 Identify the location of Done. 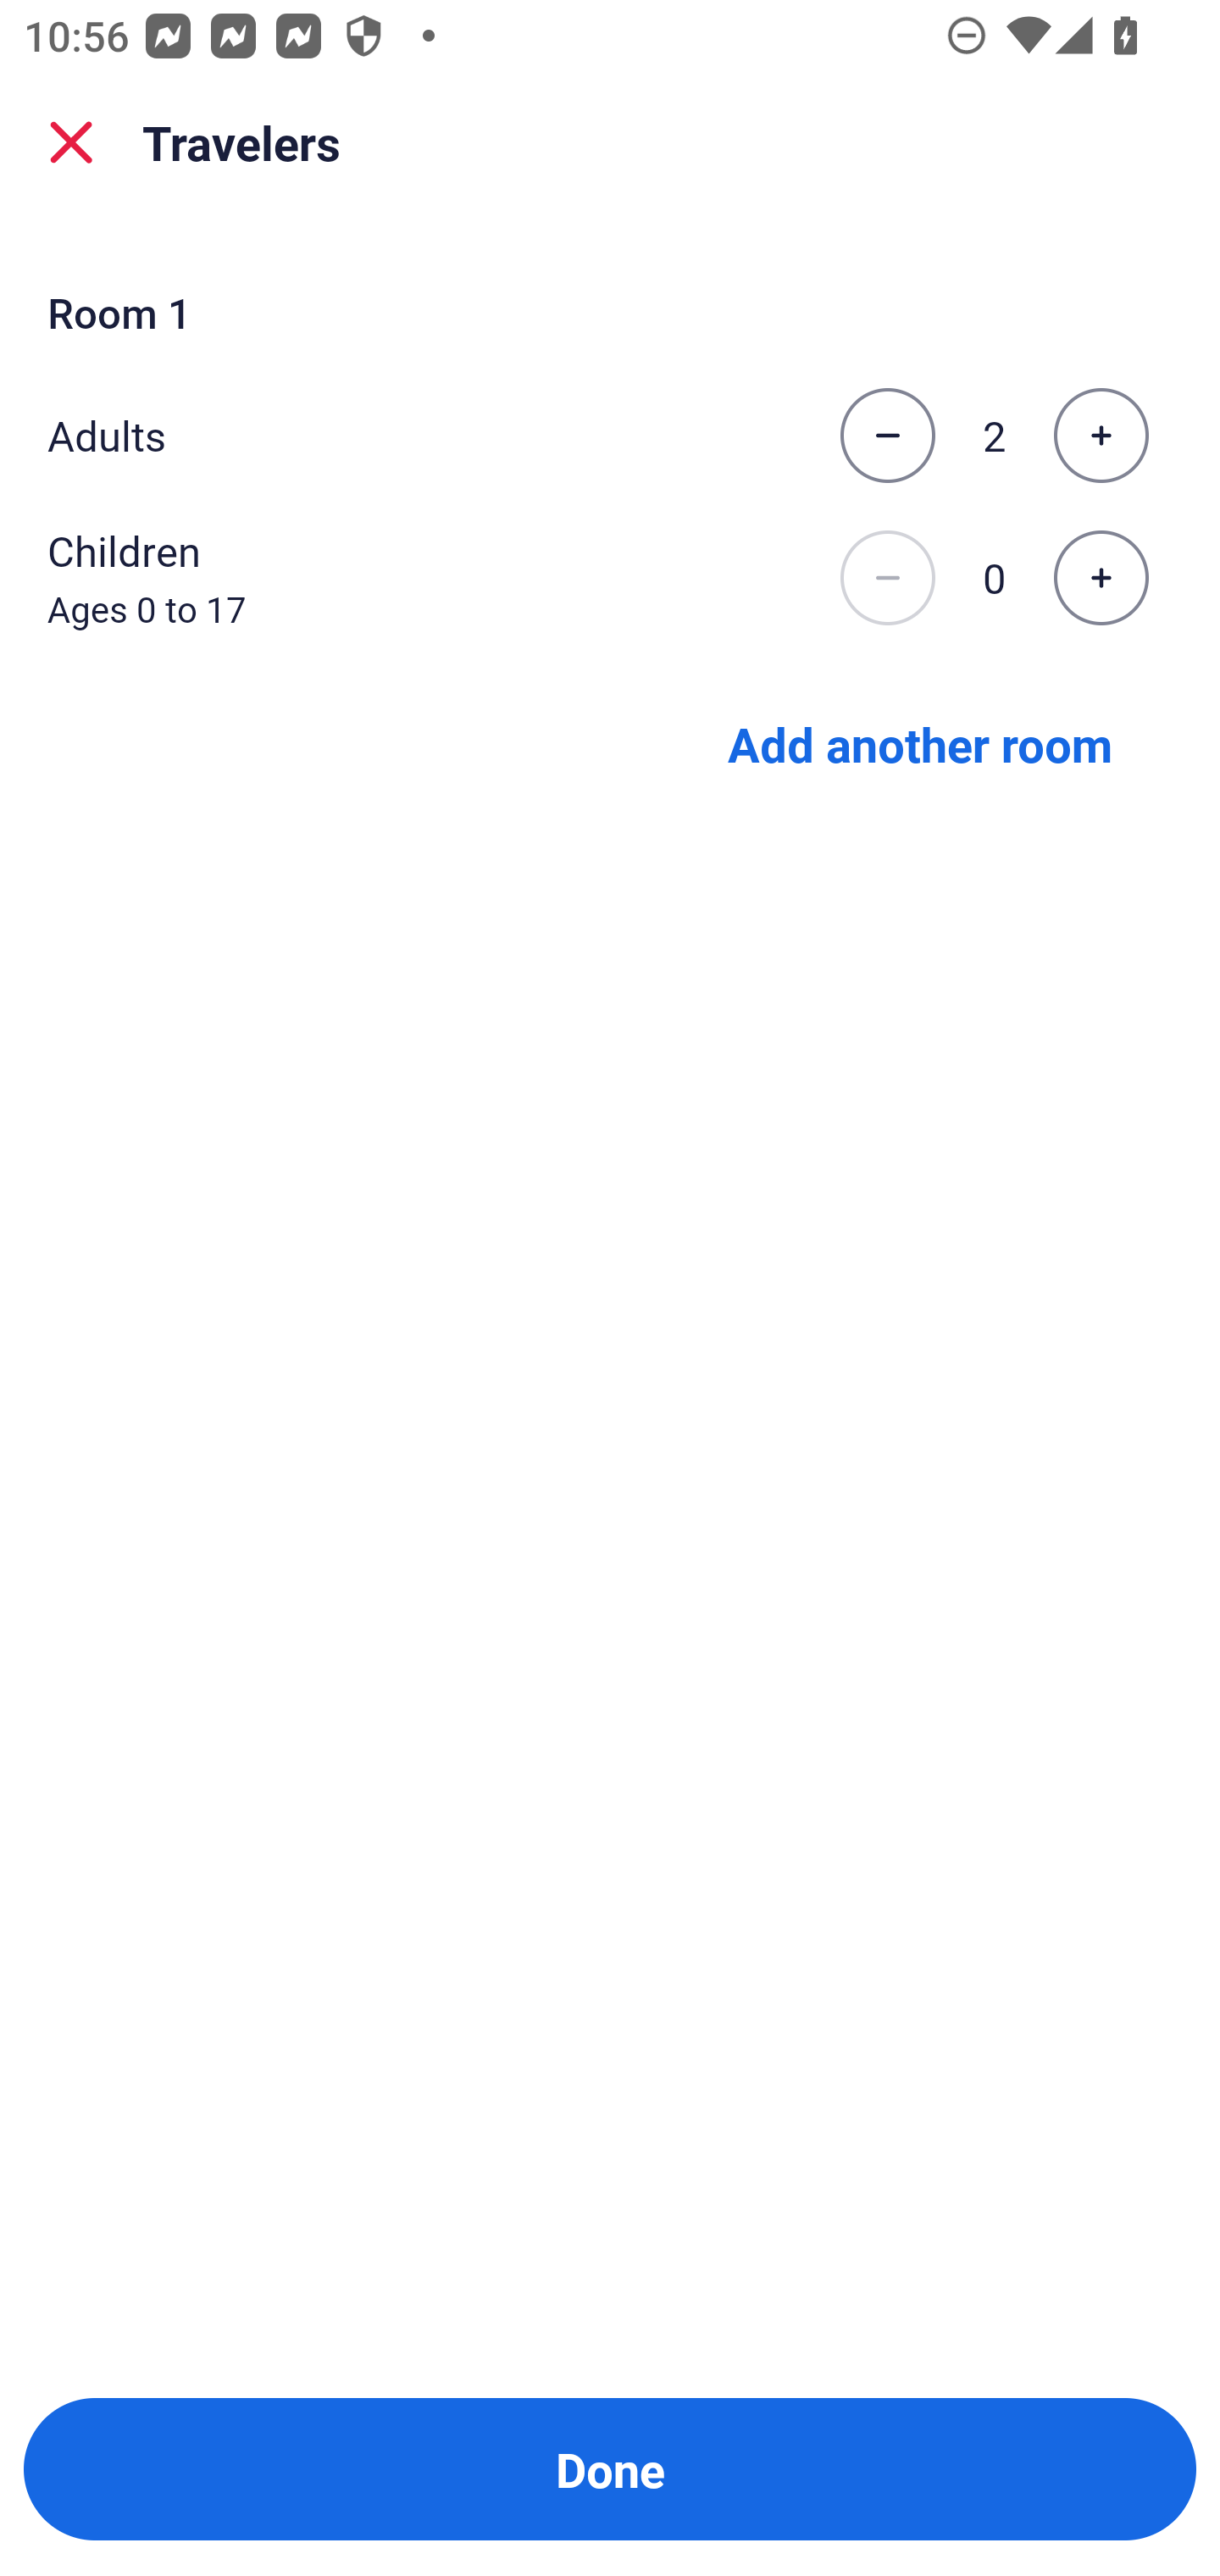
(610, 2469).